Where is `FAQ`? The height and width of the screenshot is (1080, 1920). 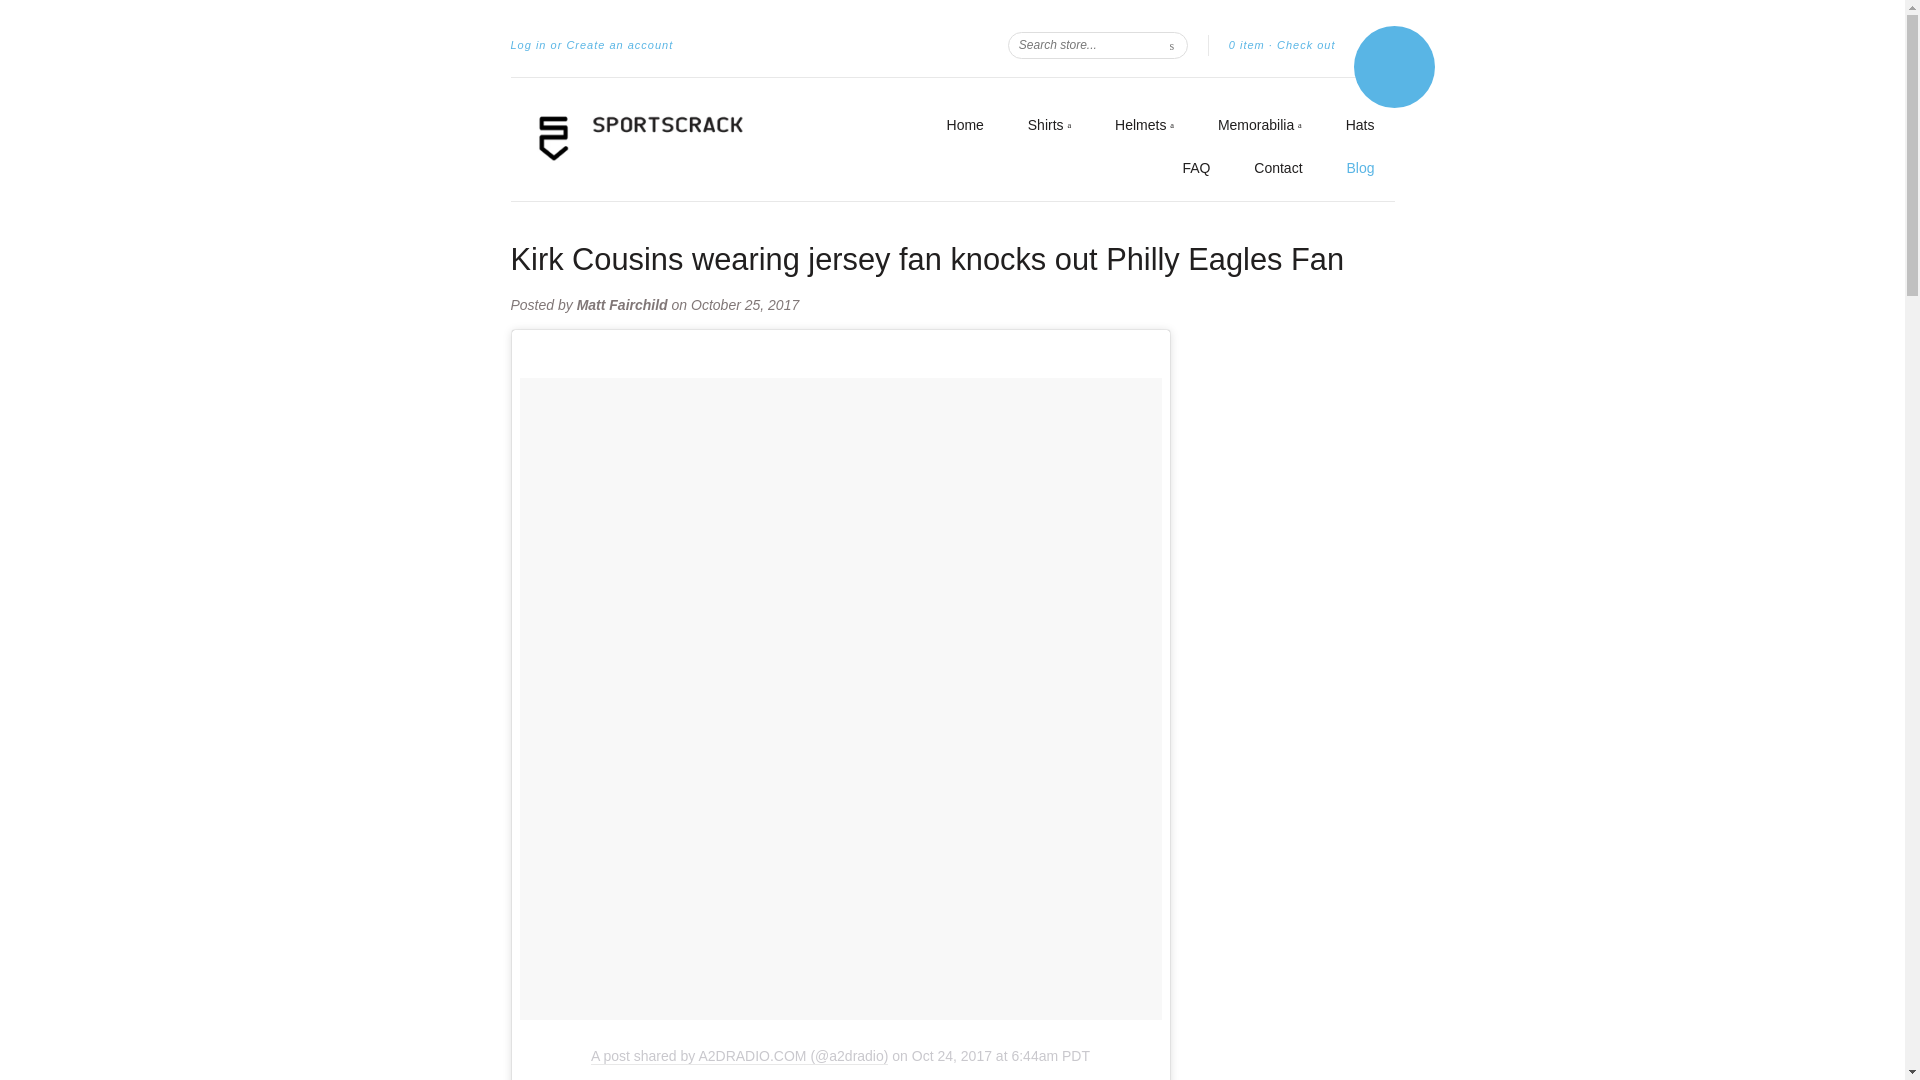
FAQ is located at coordinates (1196, 168).